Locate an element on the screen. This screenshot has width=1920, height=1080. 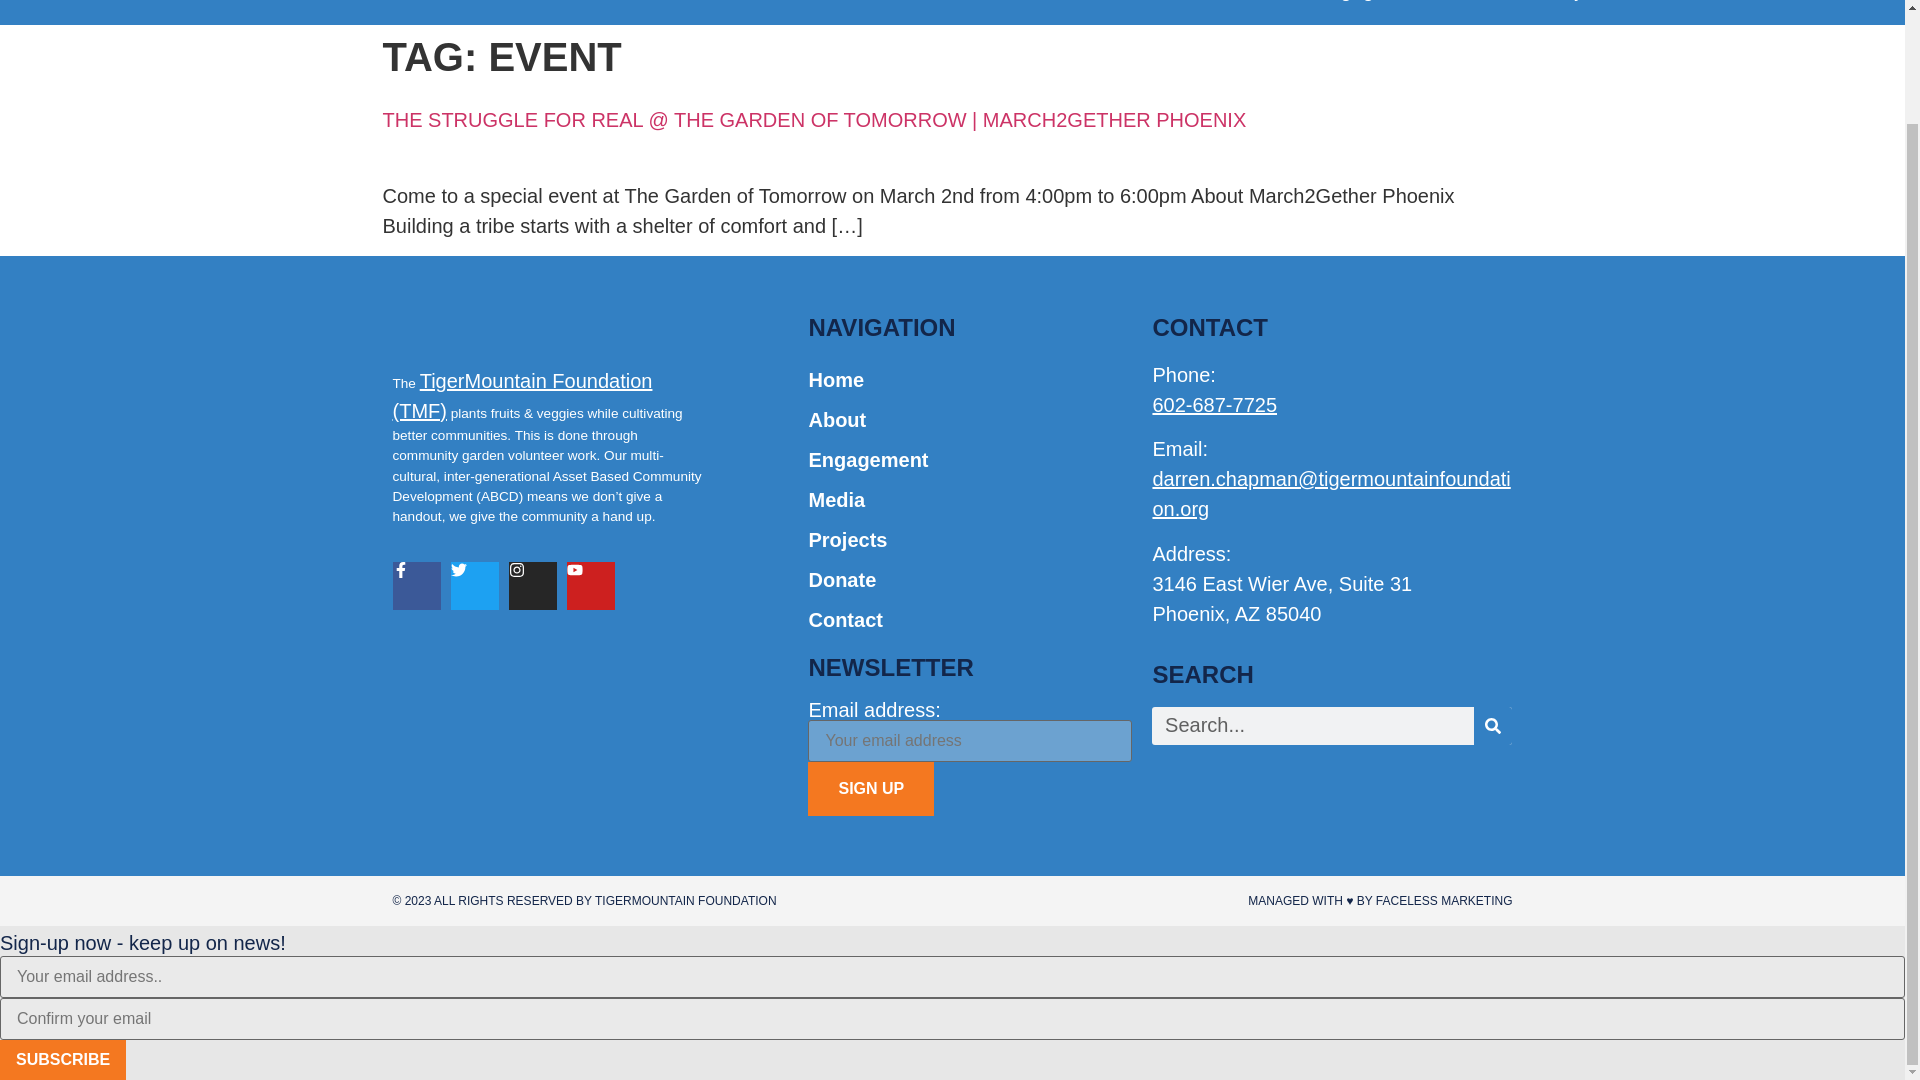
Home is located at coordinates (1176, 10).